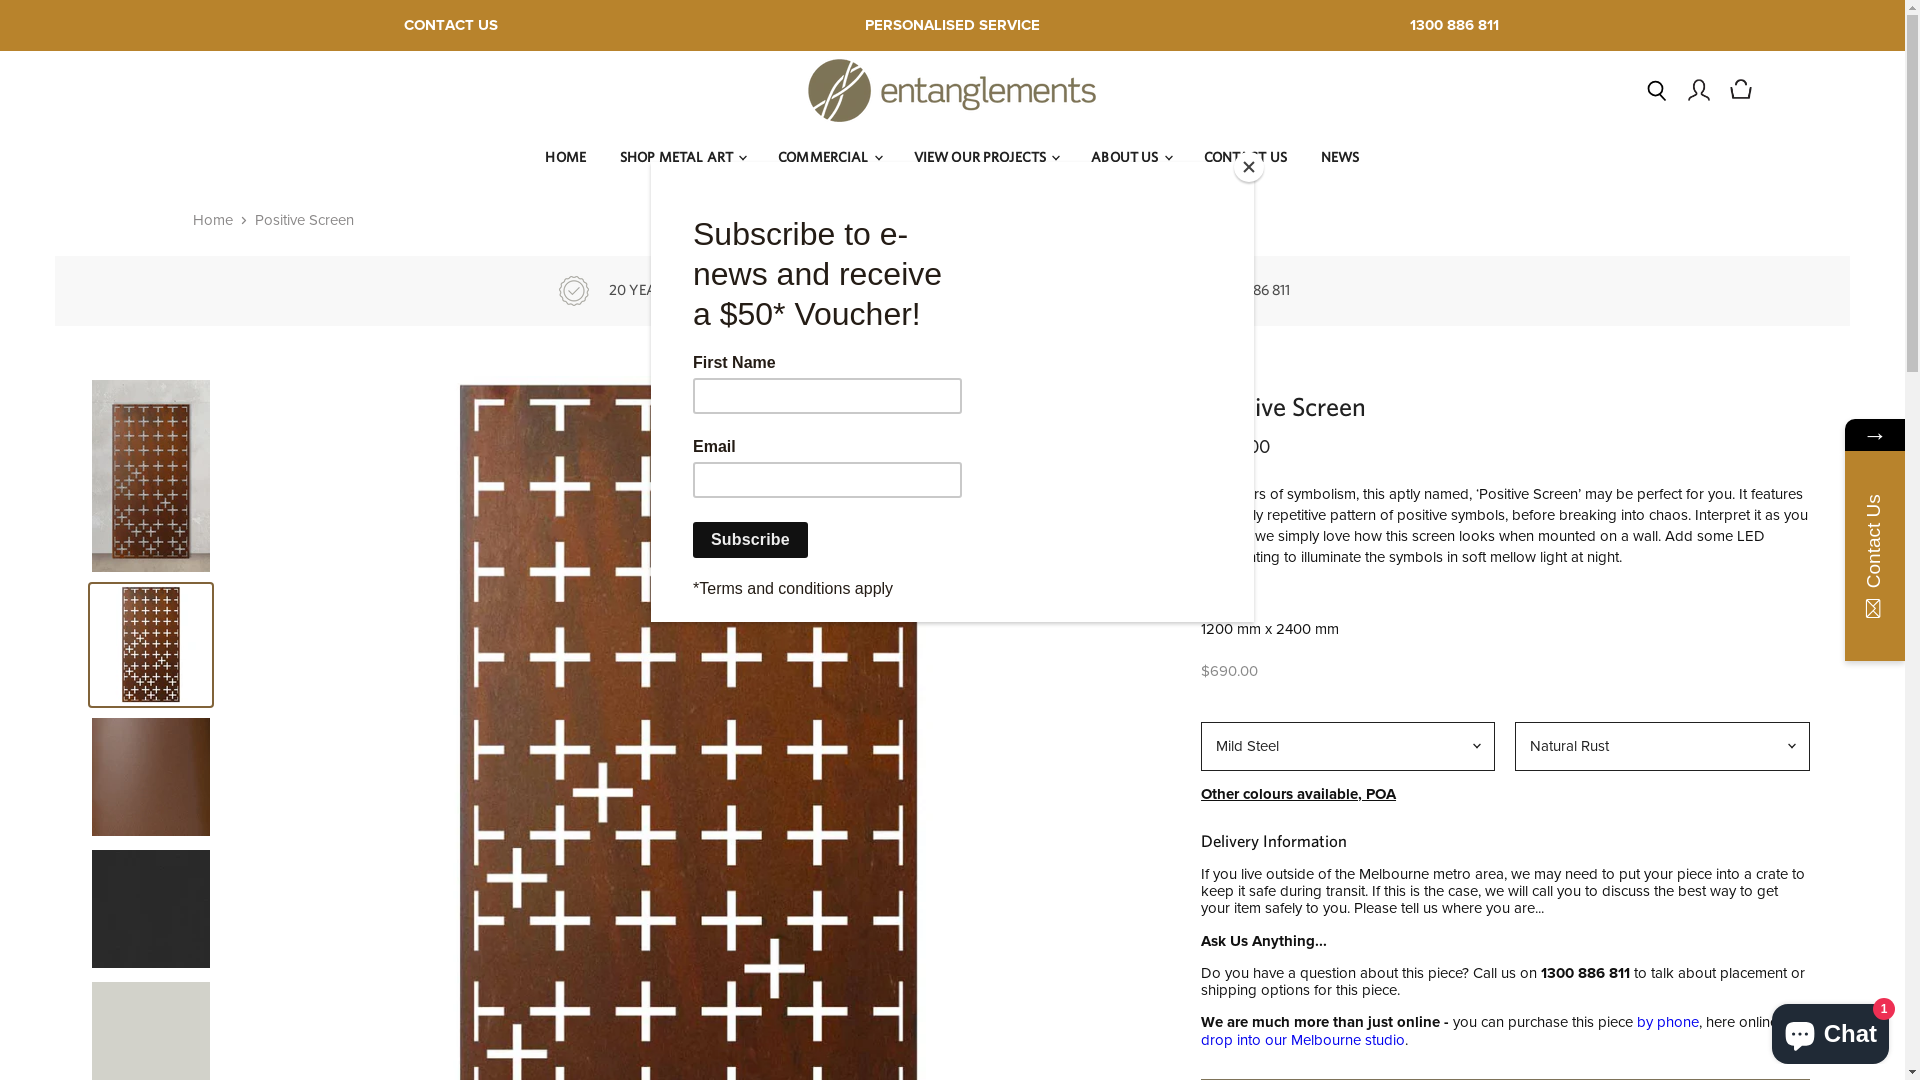 Image resolution: width=1920 pixels, height=1080 pixels. What do you see at coordinates (1830, 1030) in the screenshot?
I see `Shopify online store chat` at bounding box center [1830, 1030].